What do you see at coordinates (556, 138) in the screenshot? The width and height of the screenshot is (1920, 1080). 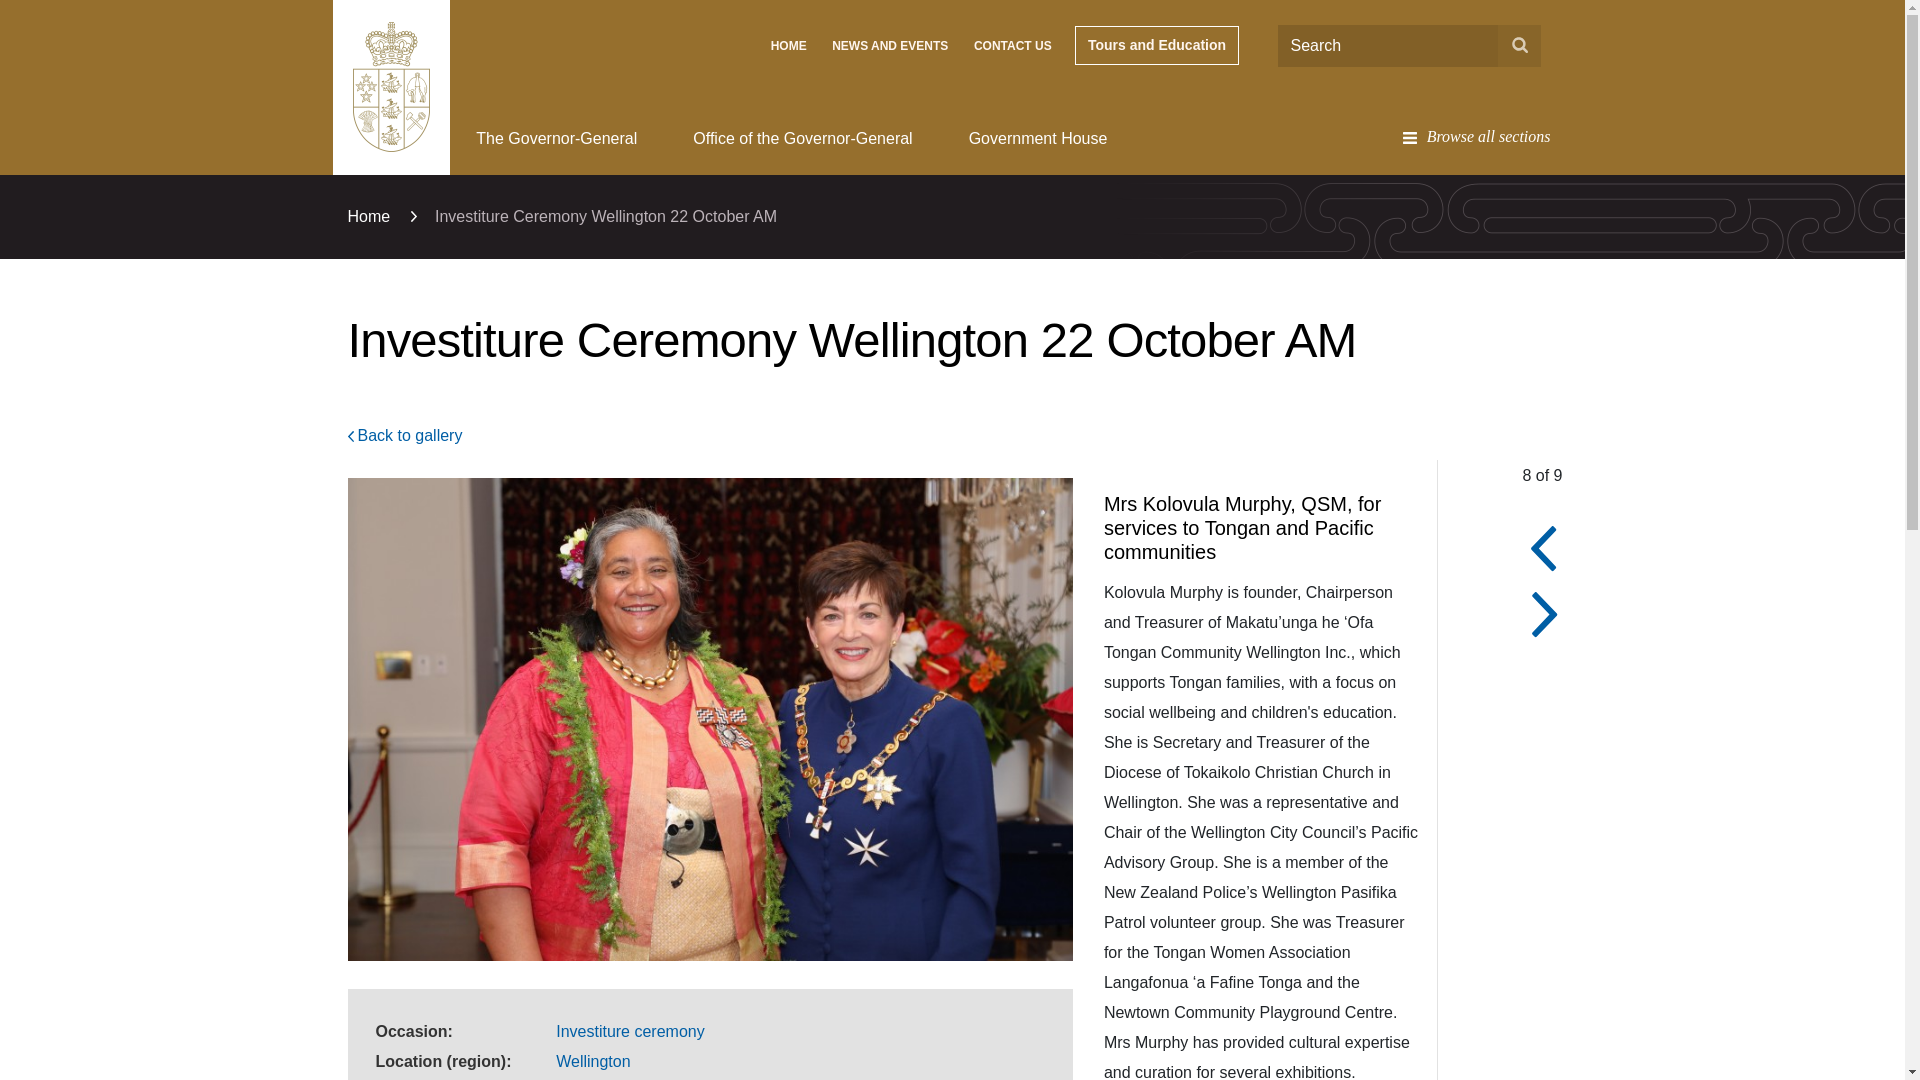 I see `The Governor-General` at bounding box center [556, 138].